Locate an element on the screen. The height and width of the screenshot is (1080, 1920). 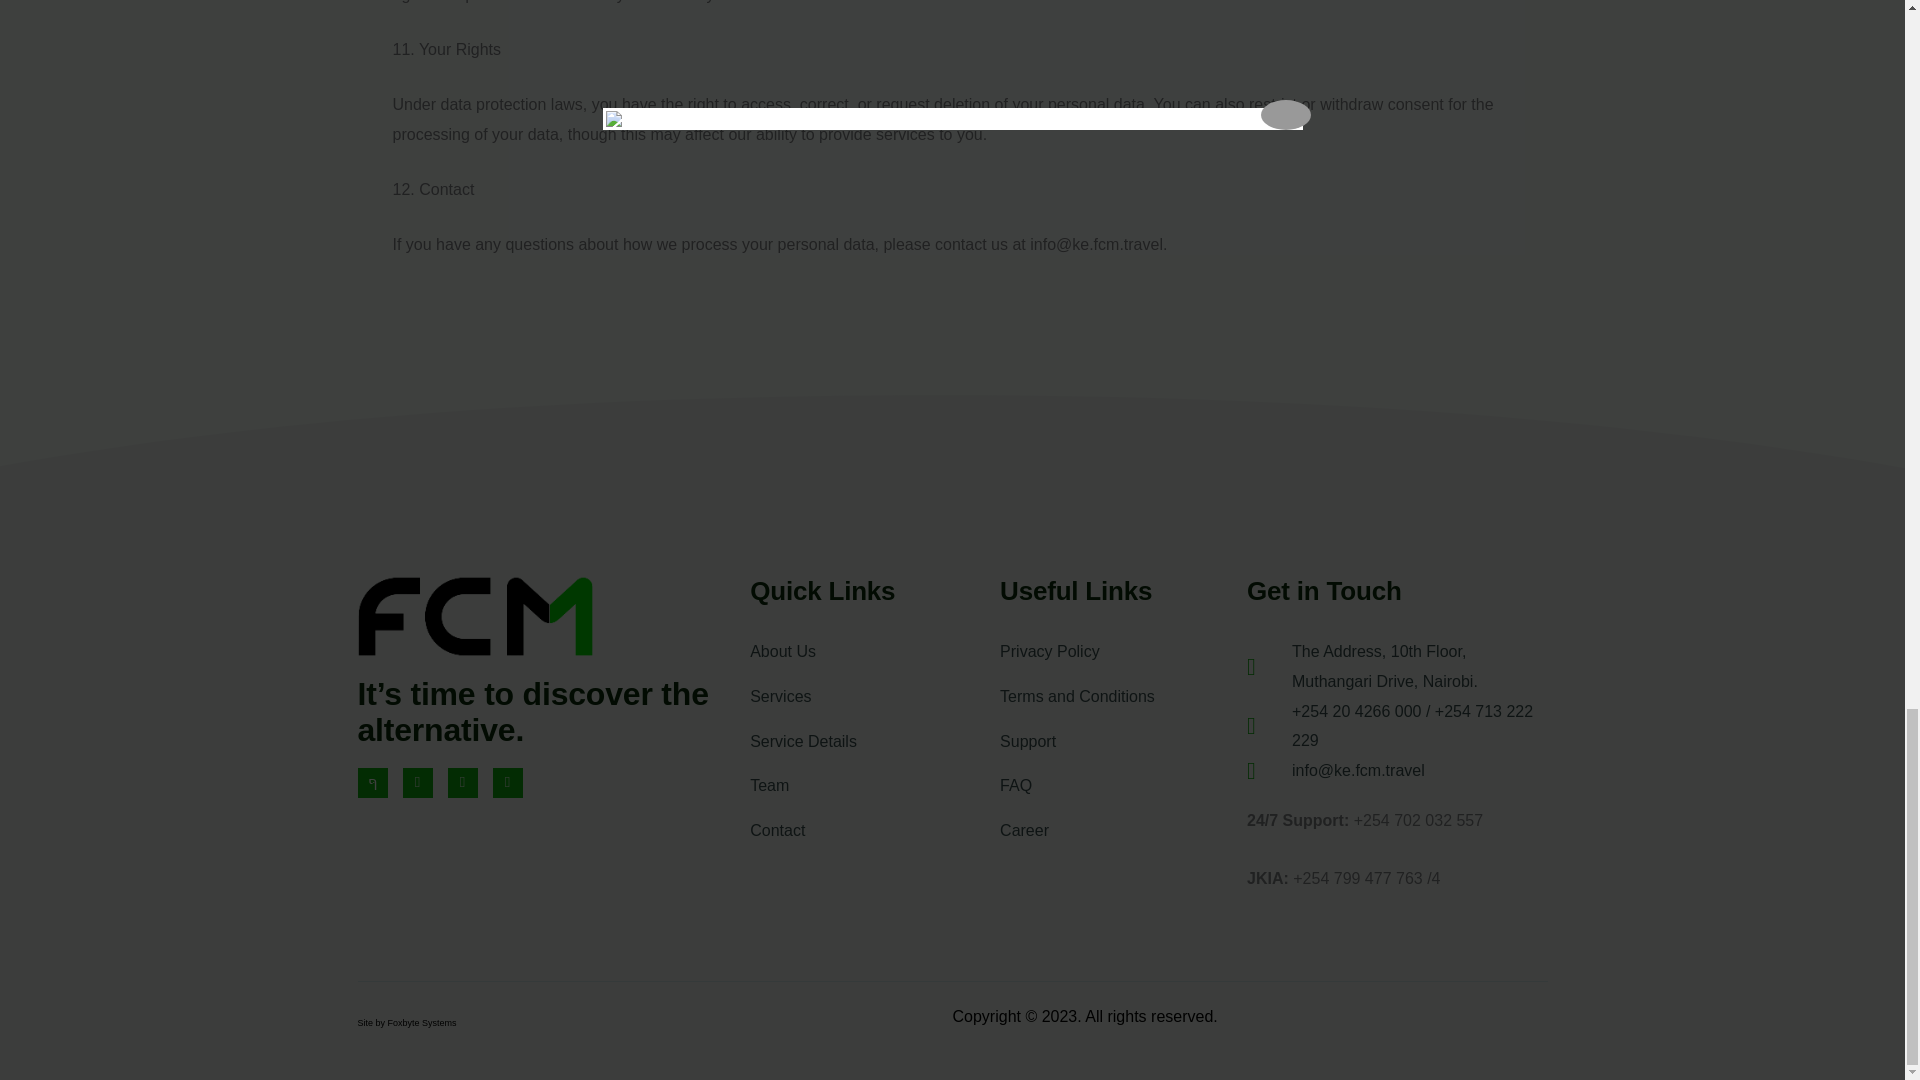
Services is located at coordinates (875, 696).